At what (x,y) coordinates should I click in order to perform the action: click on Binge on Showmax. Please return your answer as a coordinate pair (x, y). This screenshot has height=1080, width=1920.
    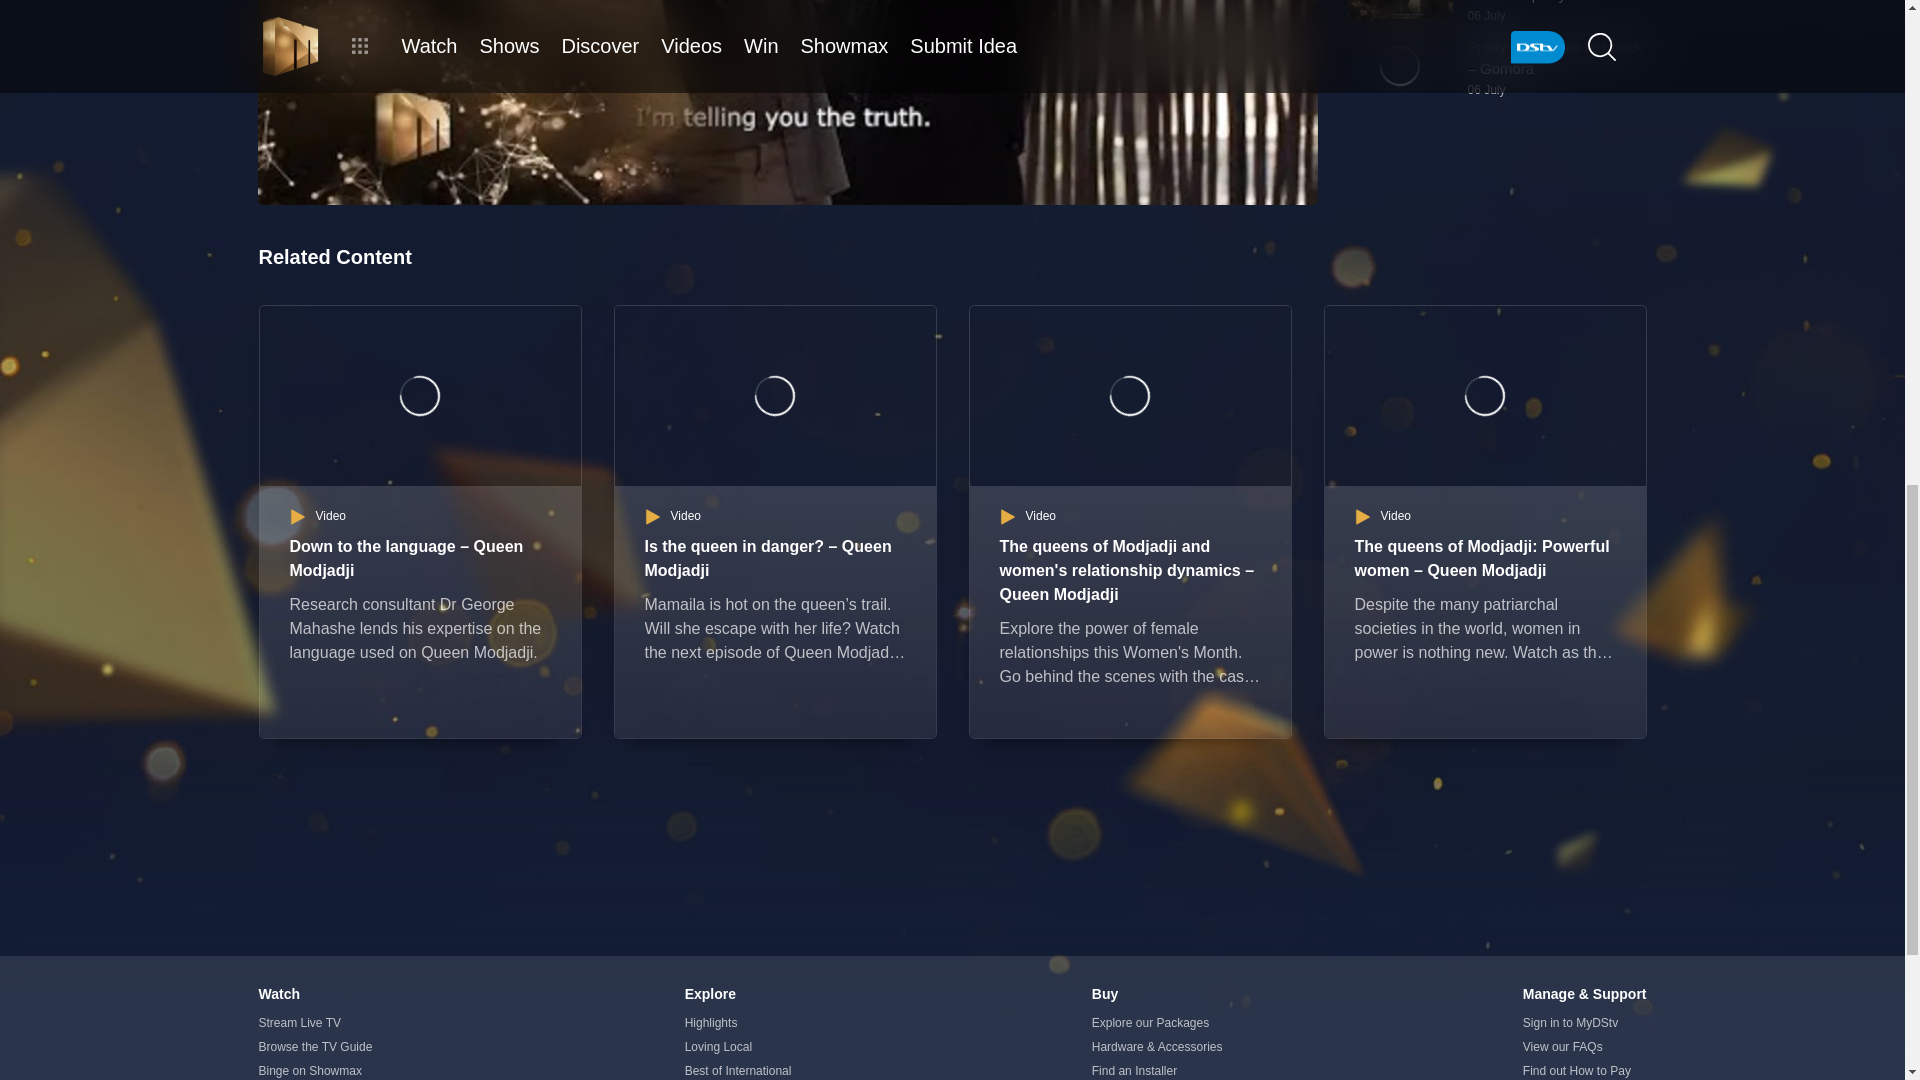
    Looking at the image, I should click on (320, 1070).